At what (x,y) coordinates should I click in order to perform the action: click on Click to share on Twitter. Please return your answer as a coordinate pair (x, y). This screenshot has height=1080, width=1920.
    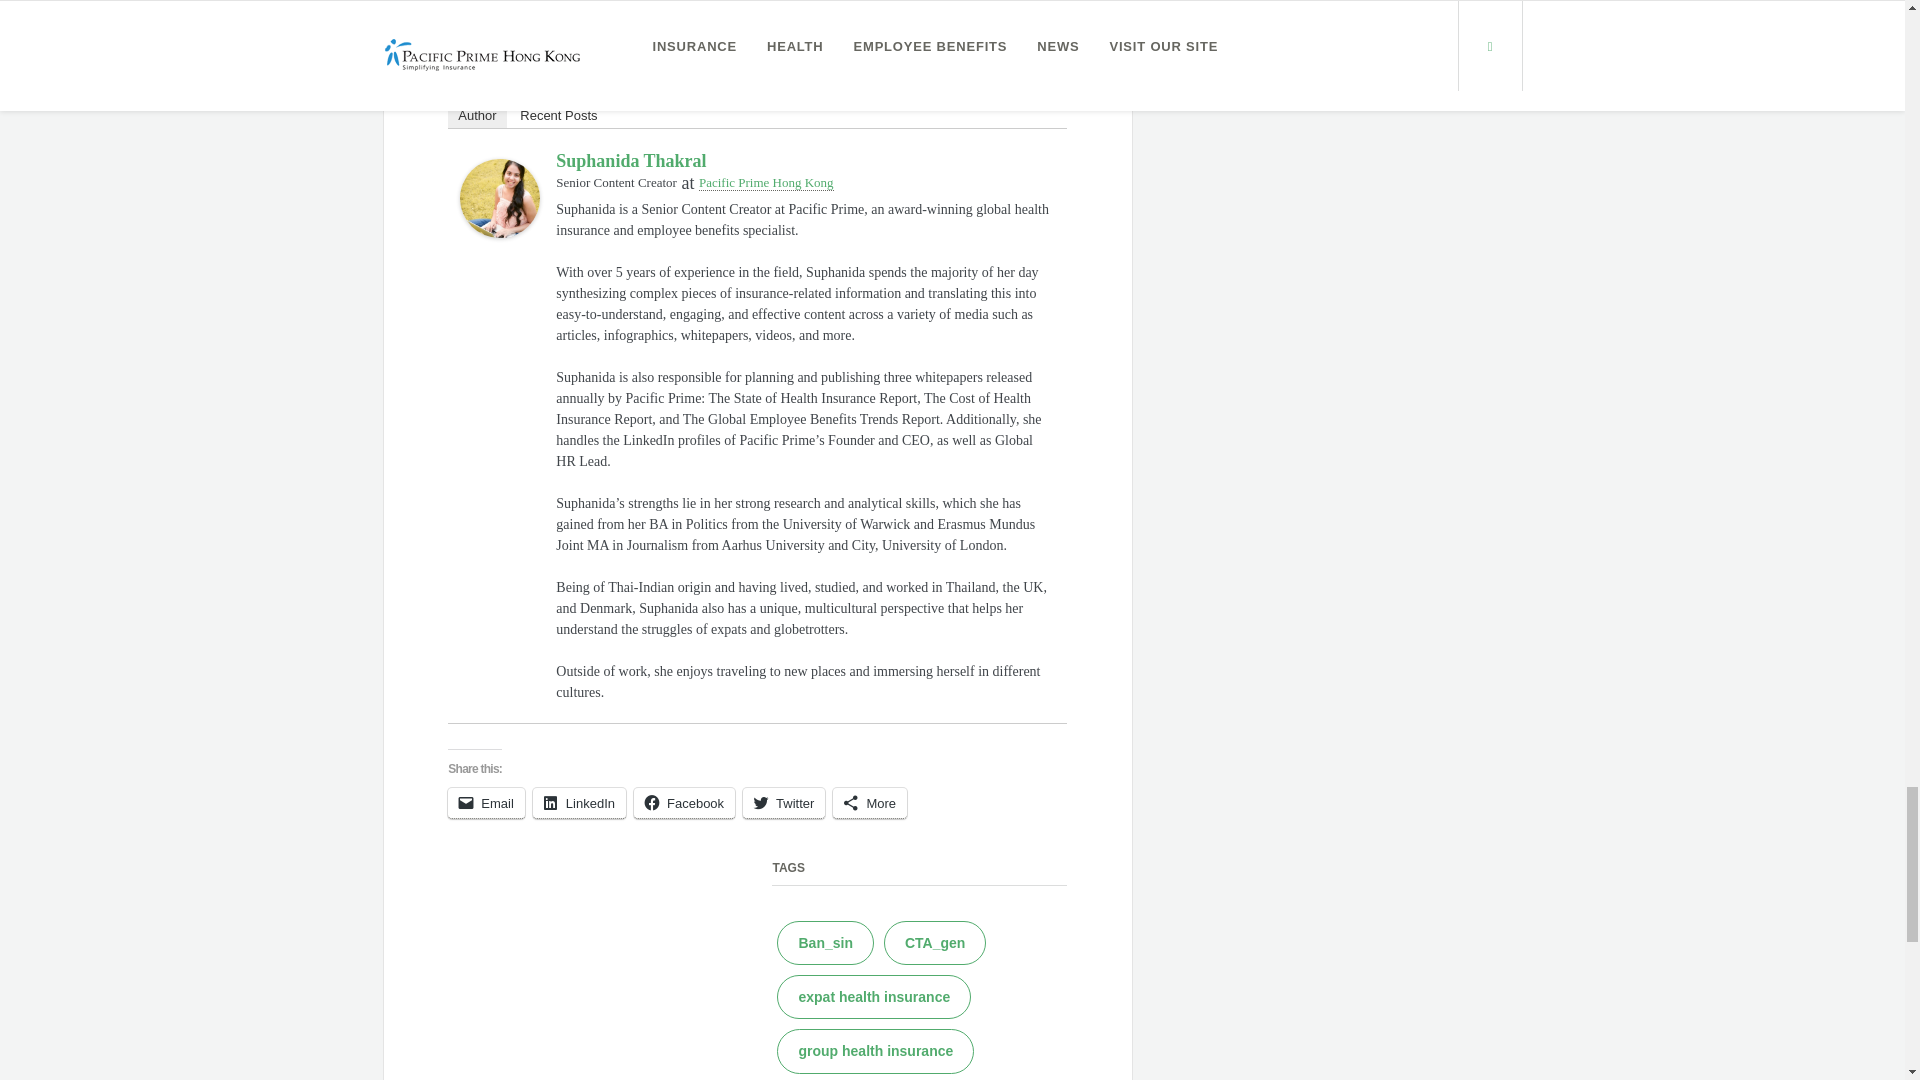
    Looking at the image, I should click on (784, 803).